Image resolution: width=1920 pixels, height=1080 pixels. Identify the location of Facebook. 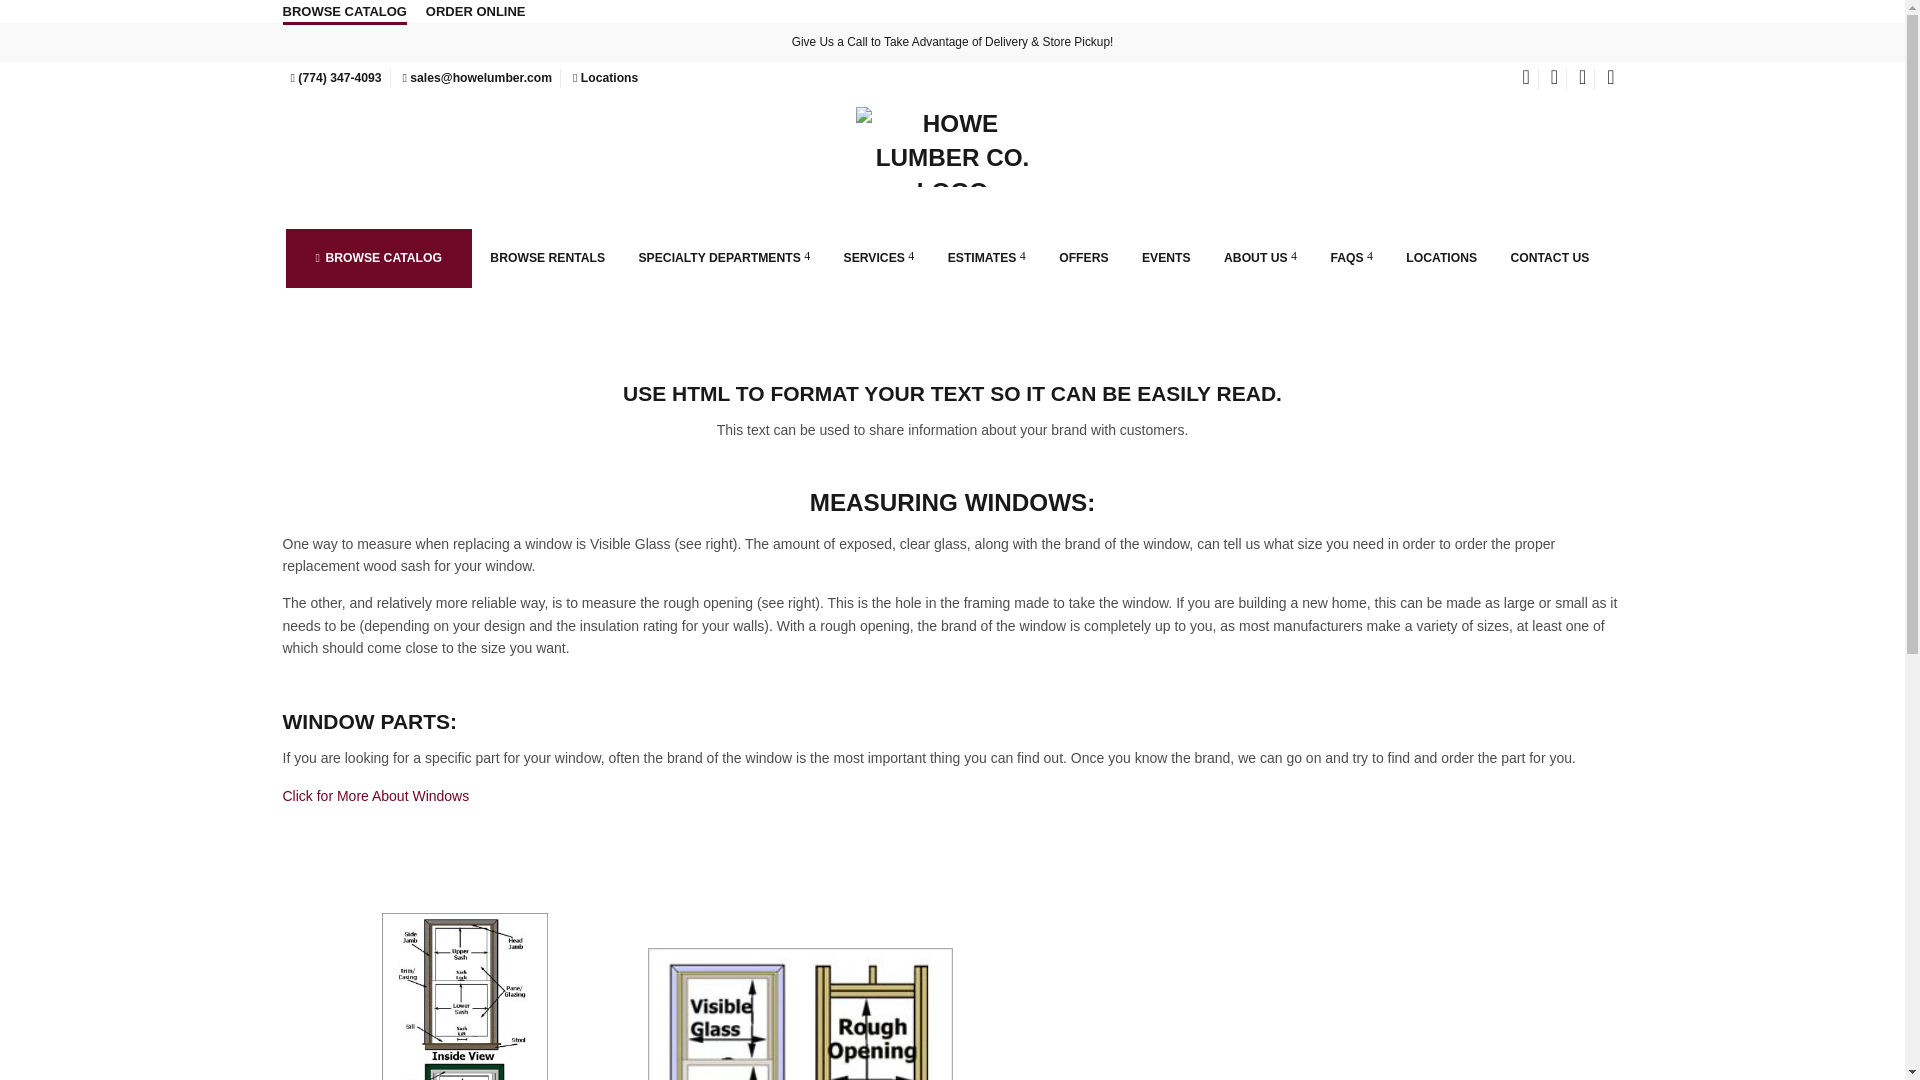
(1526, 80).